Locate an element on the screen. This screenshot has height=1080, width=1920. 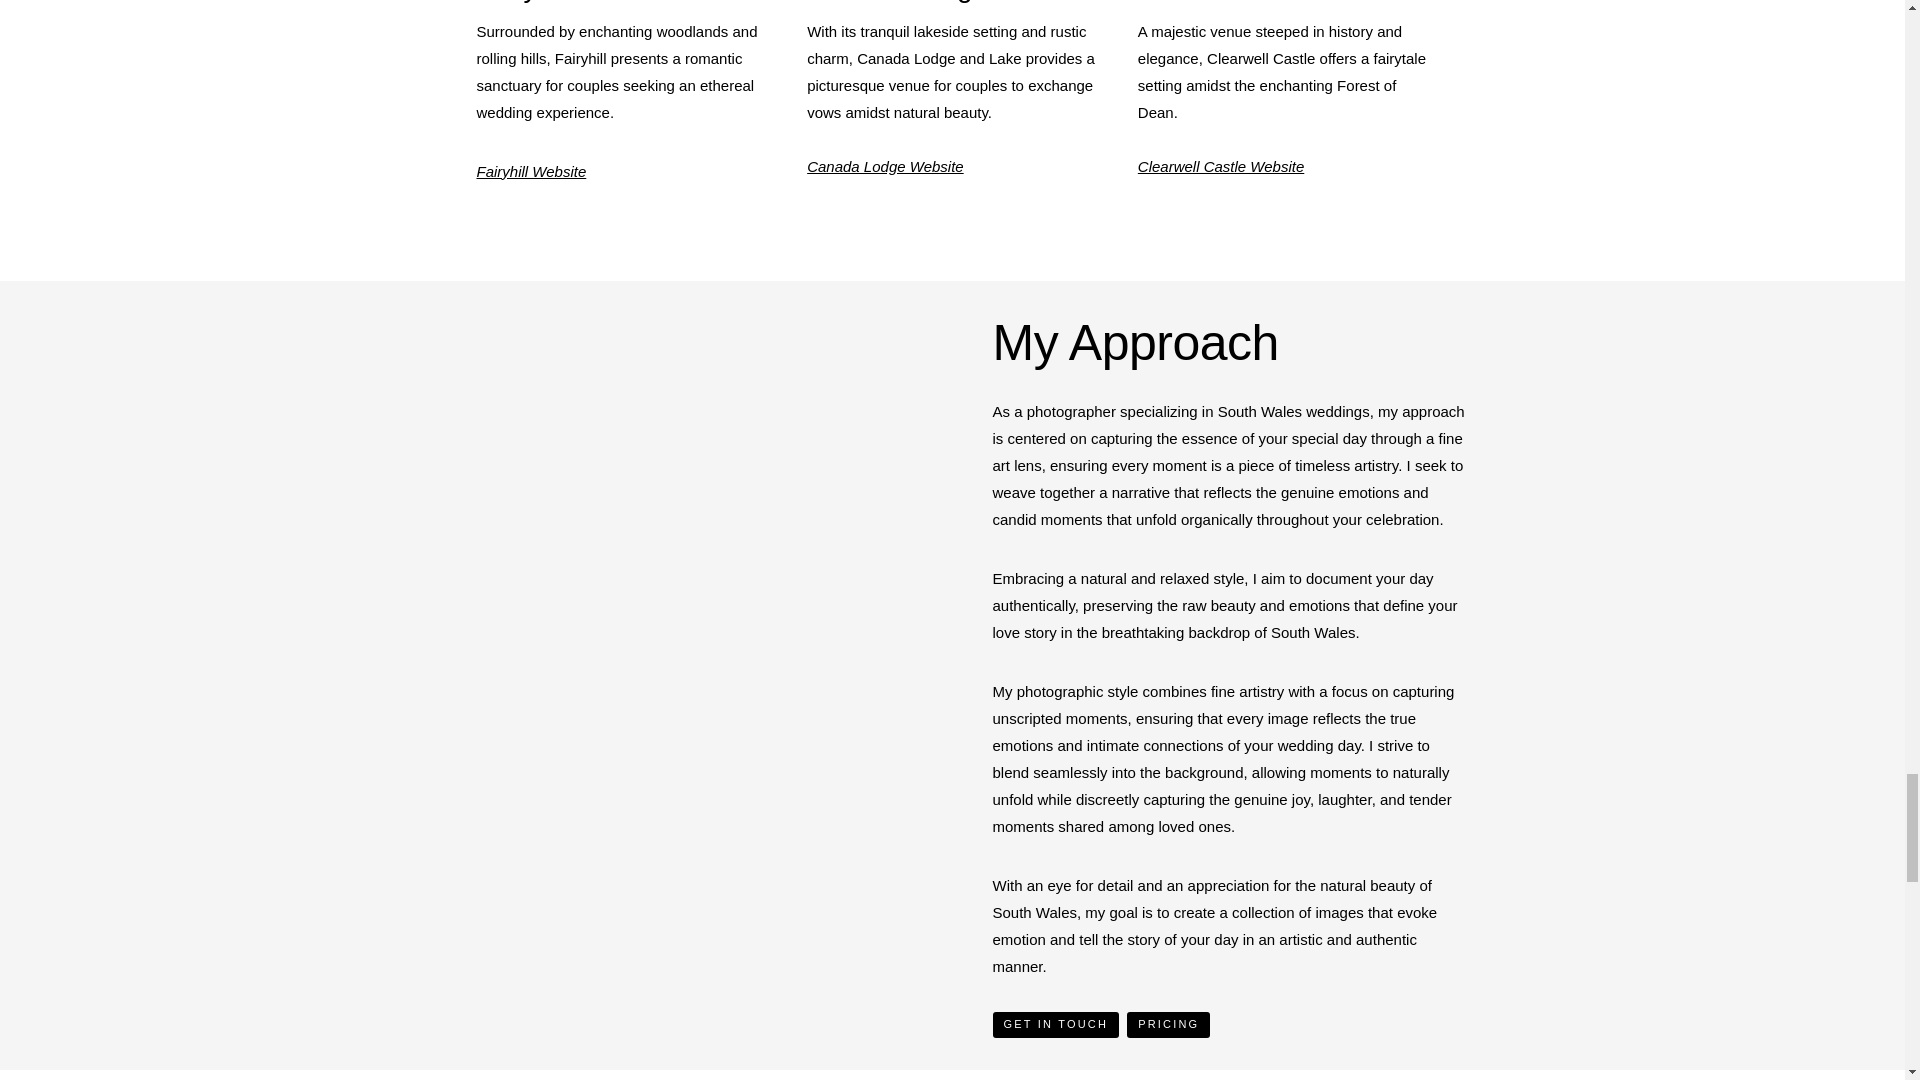
Canada Lodge Website is located at coordinates (884, 166).